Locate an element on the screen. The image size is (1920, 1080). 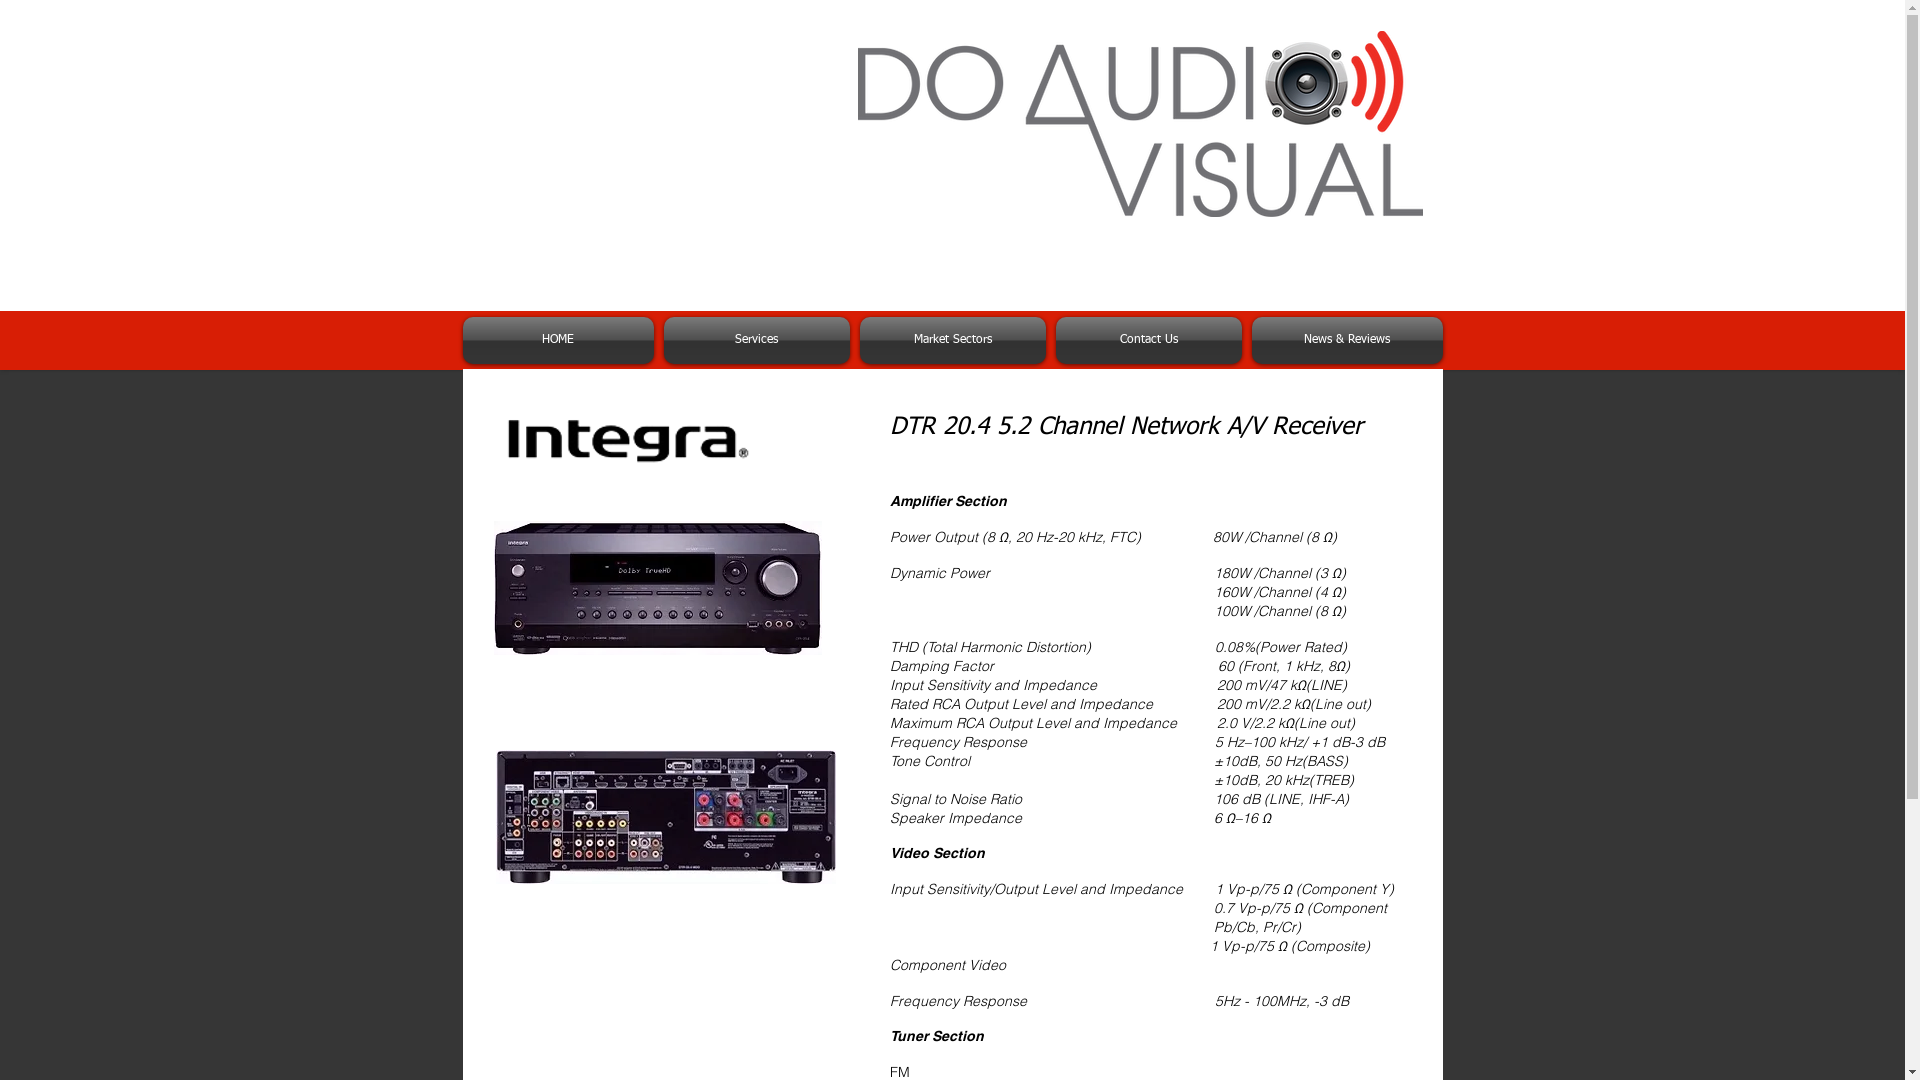
HOME is located at coordinates (560, 340).